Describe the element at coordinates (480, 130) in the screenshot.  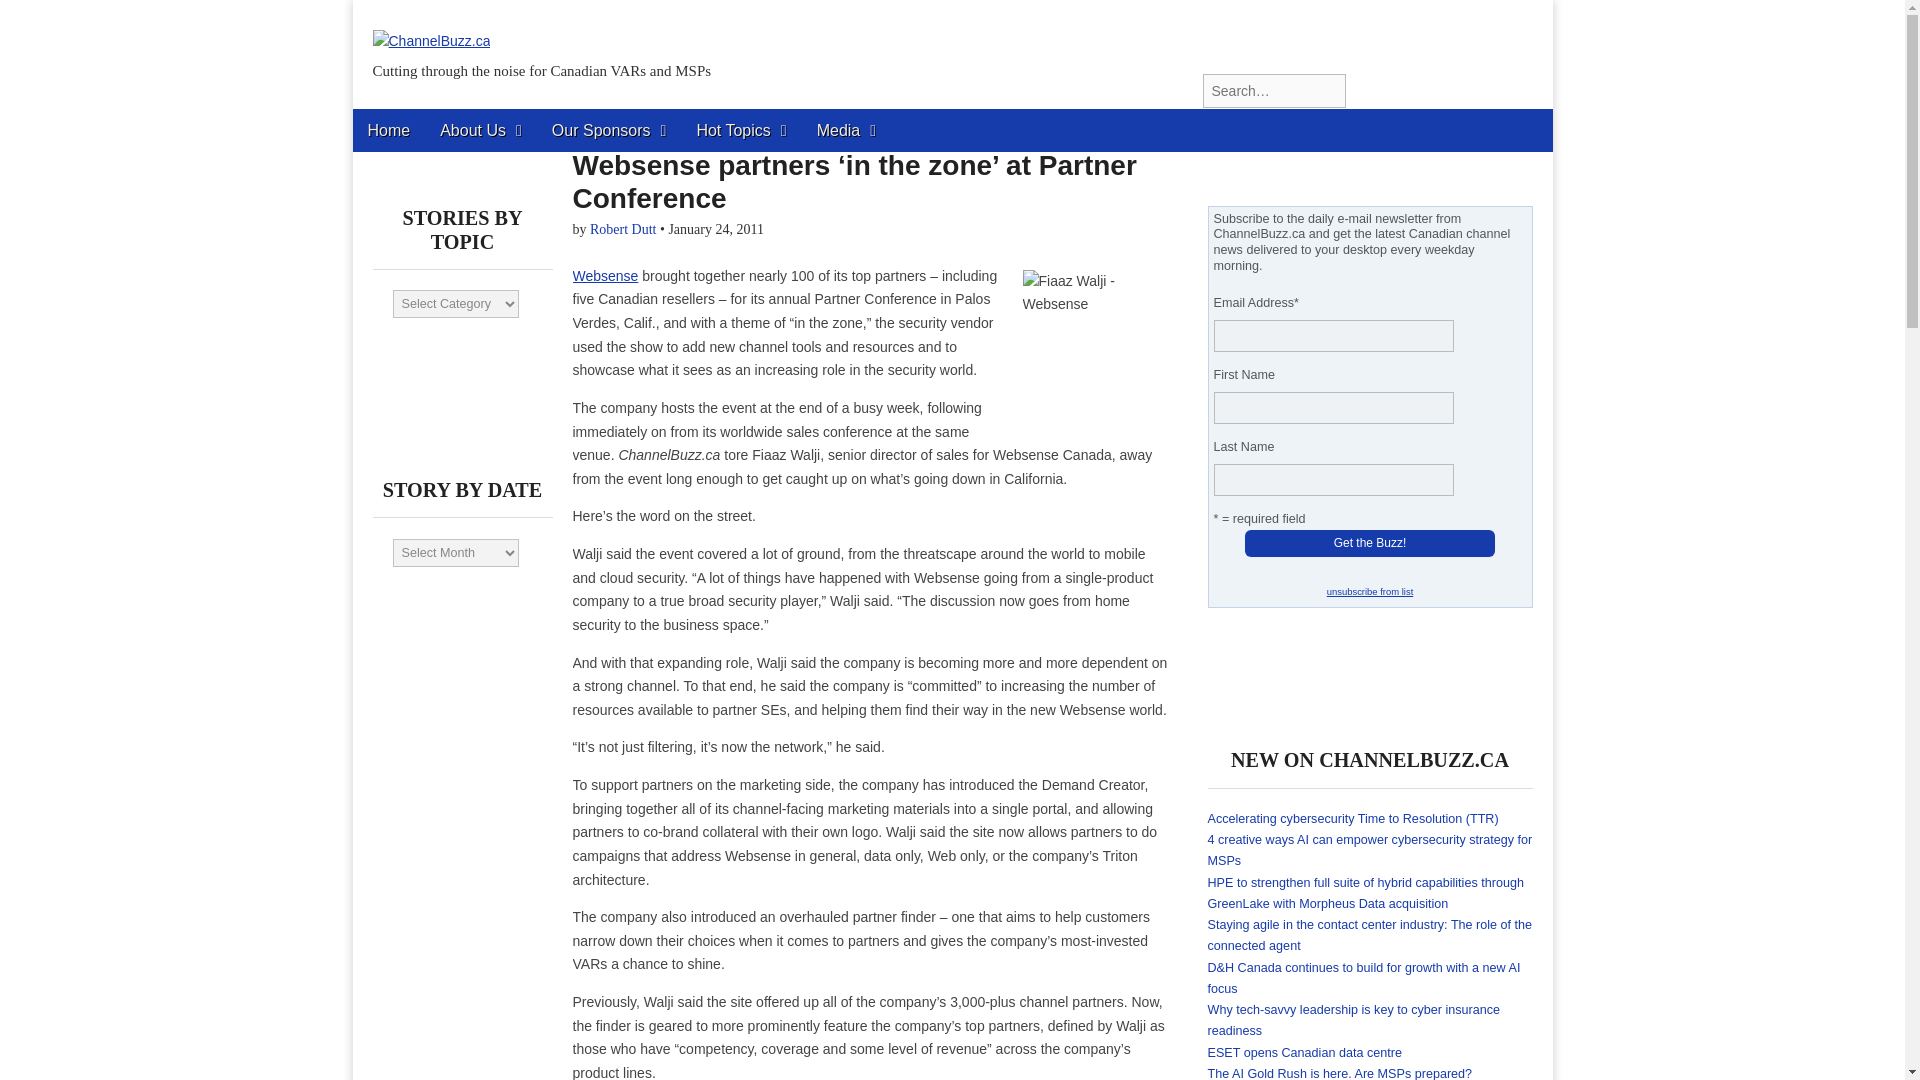
I see `About Us` at that location.